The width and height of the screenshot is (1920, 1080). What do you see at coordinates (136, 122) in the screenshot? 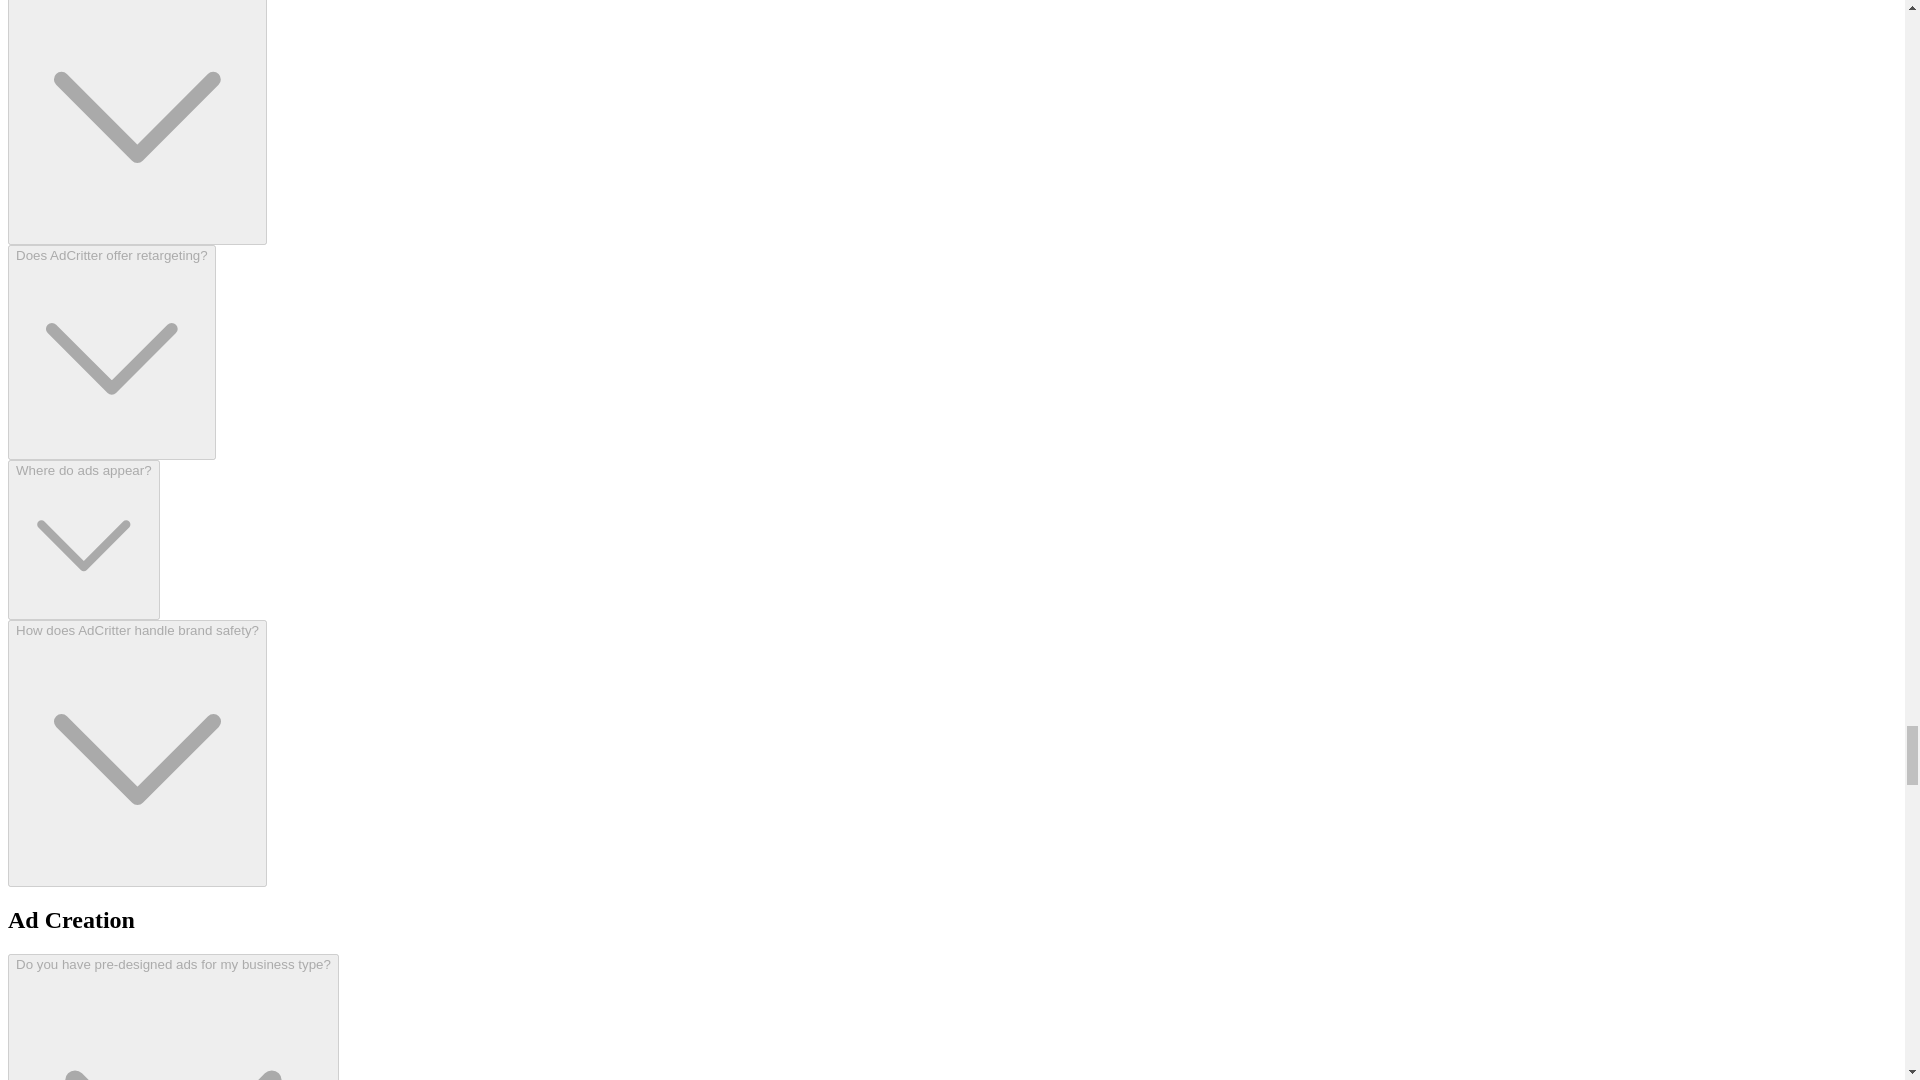
I see `Does AdCritter offer conversion tracking?` at bounding box center [136, 122].